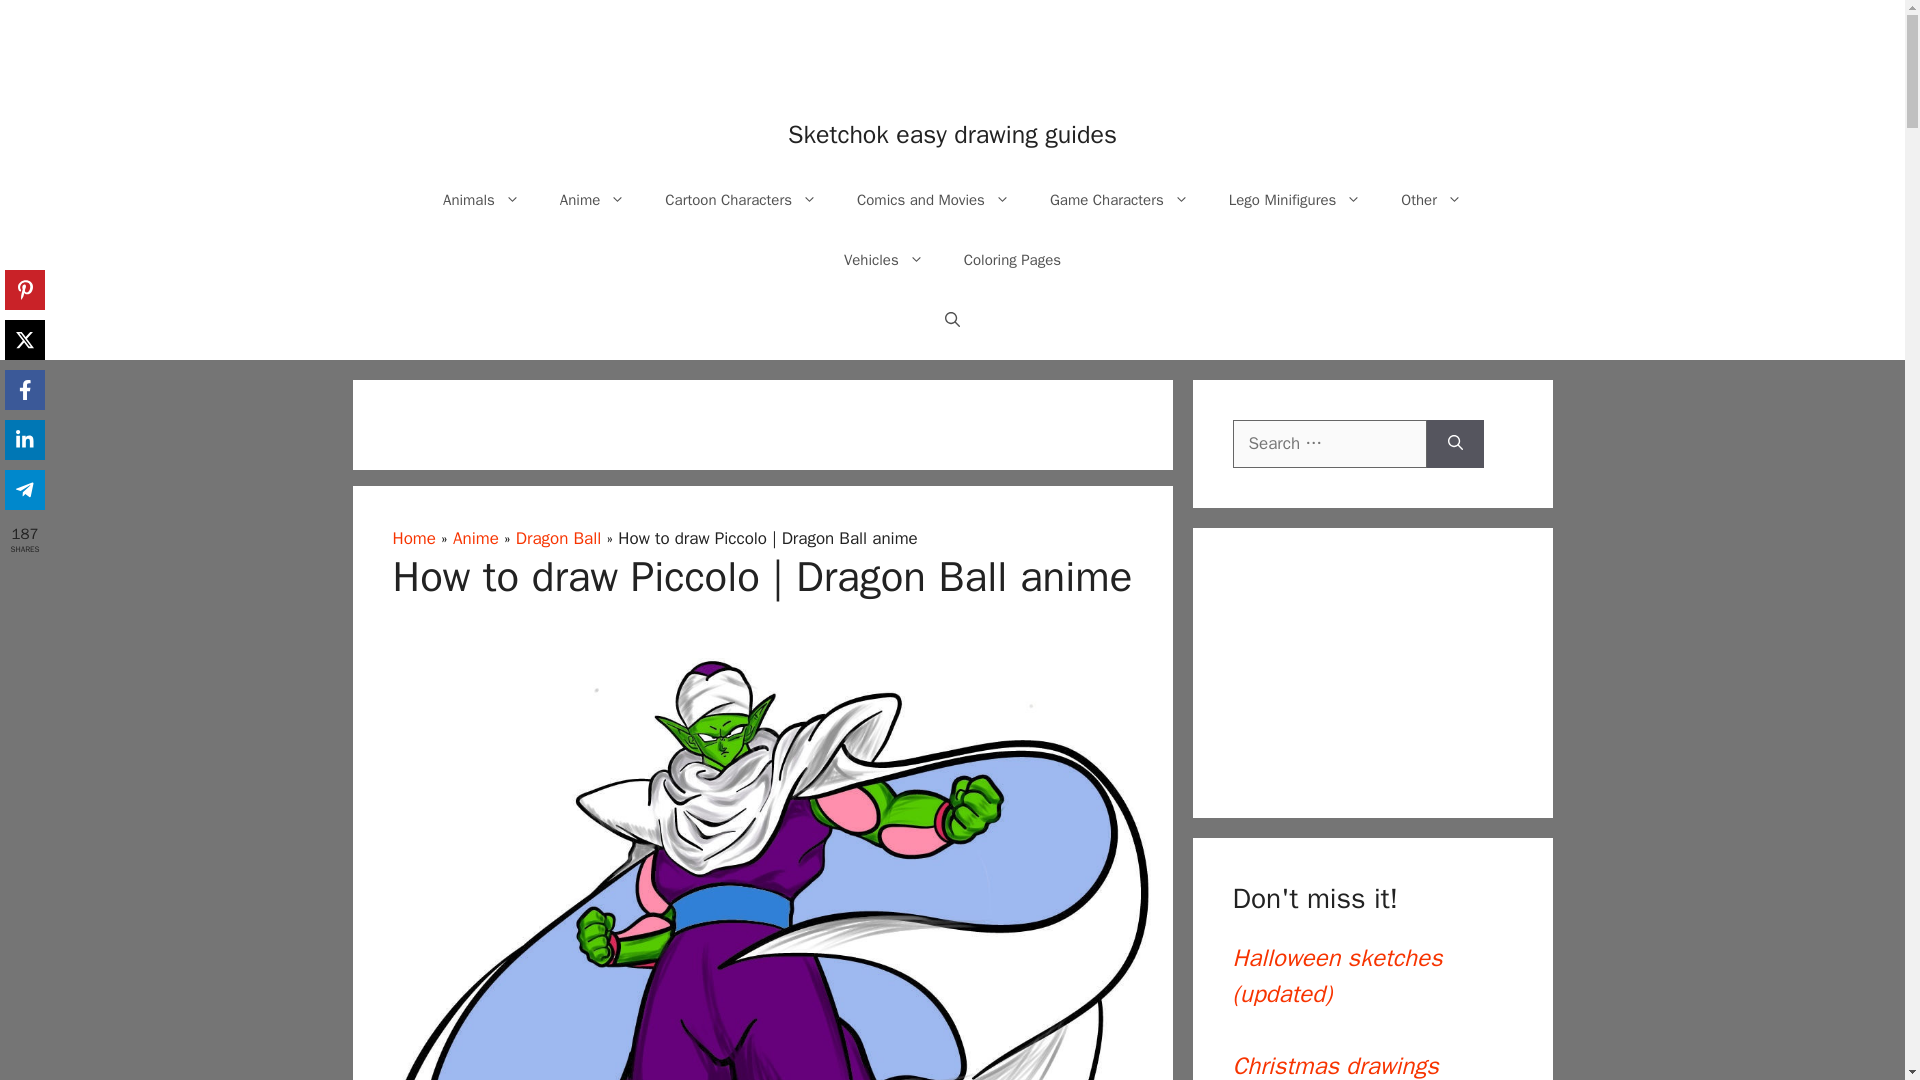 This screenshot has height=1080, width=1920. Describe the element at coordinates (480, 200) in the screenshot. I see `Animals` at that location.